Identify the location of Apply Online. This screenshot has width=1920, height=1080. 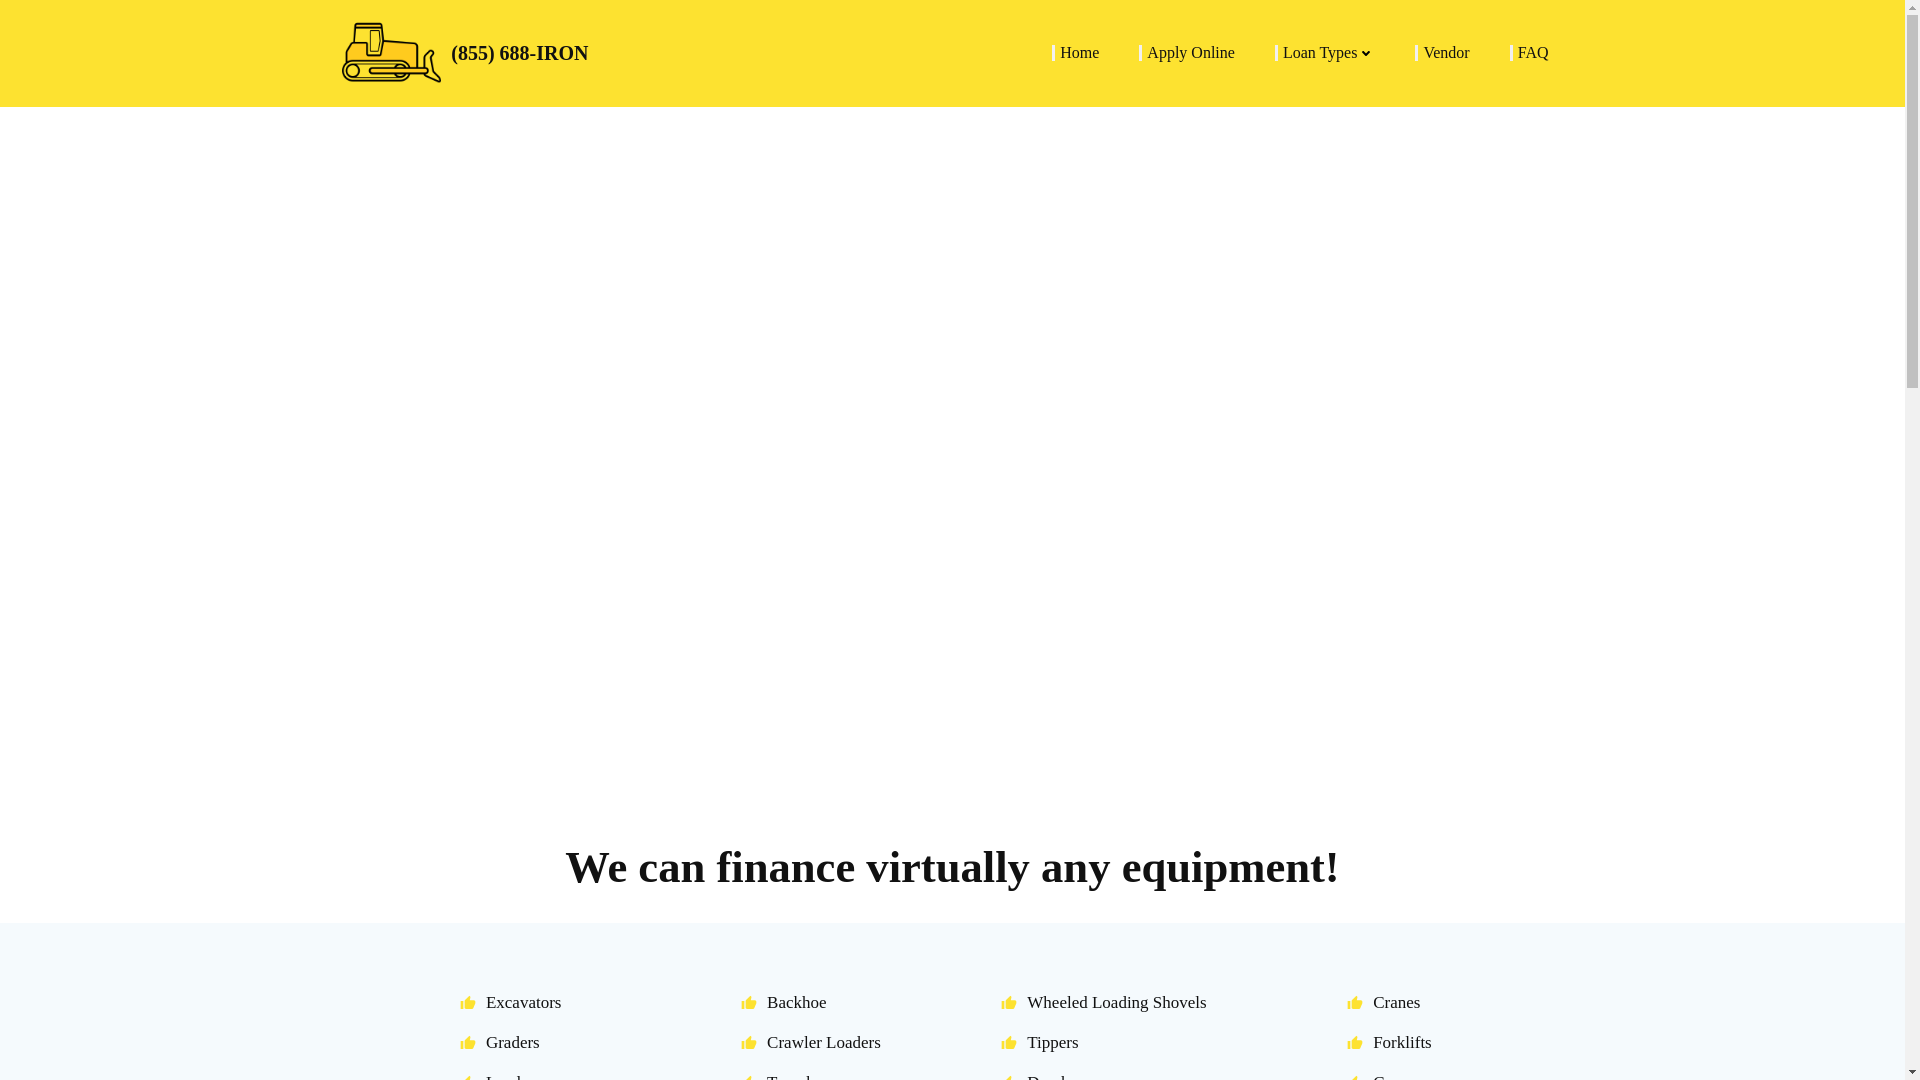
(1190, 52).